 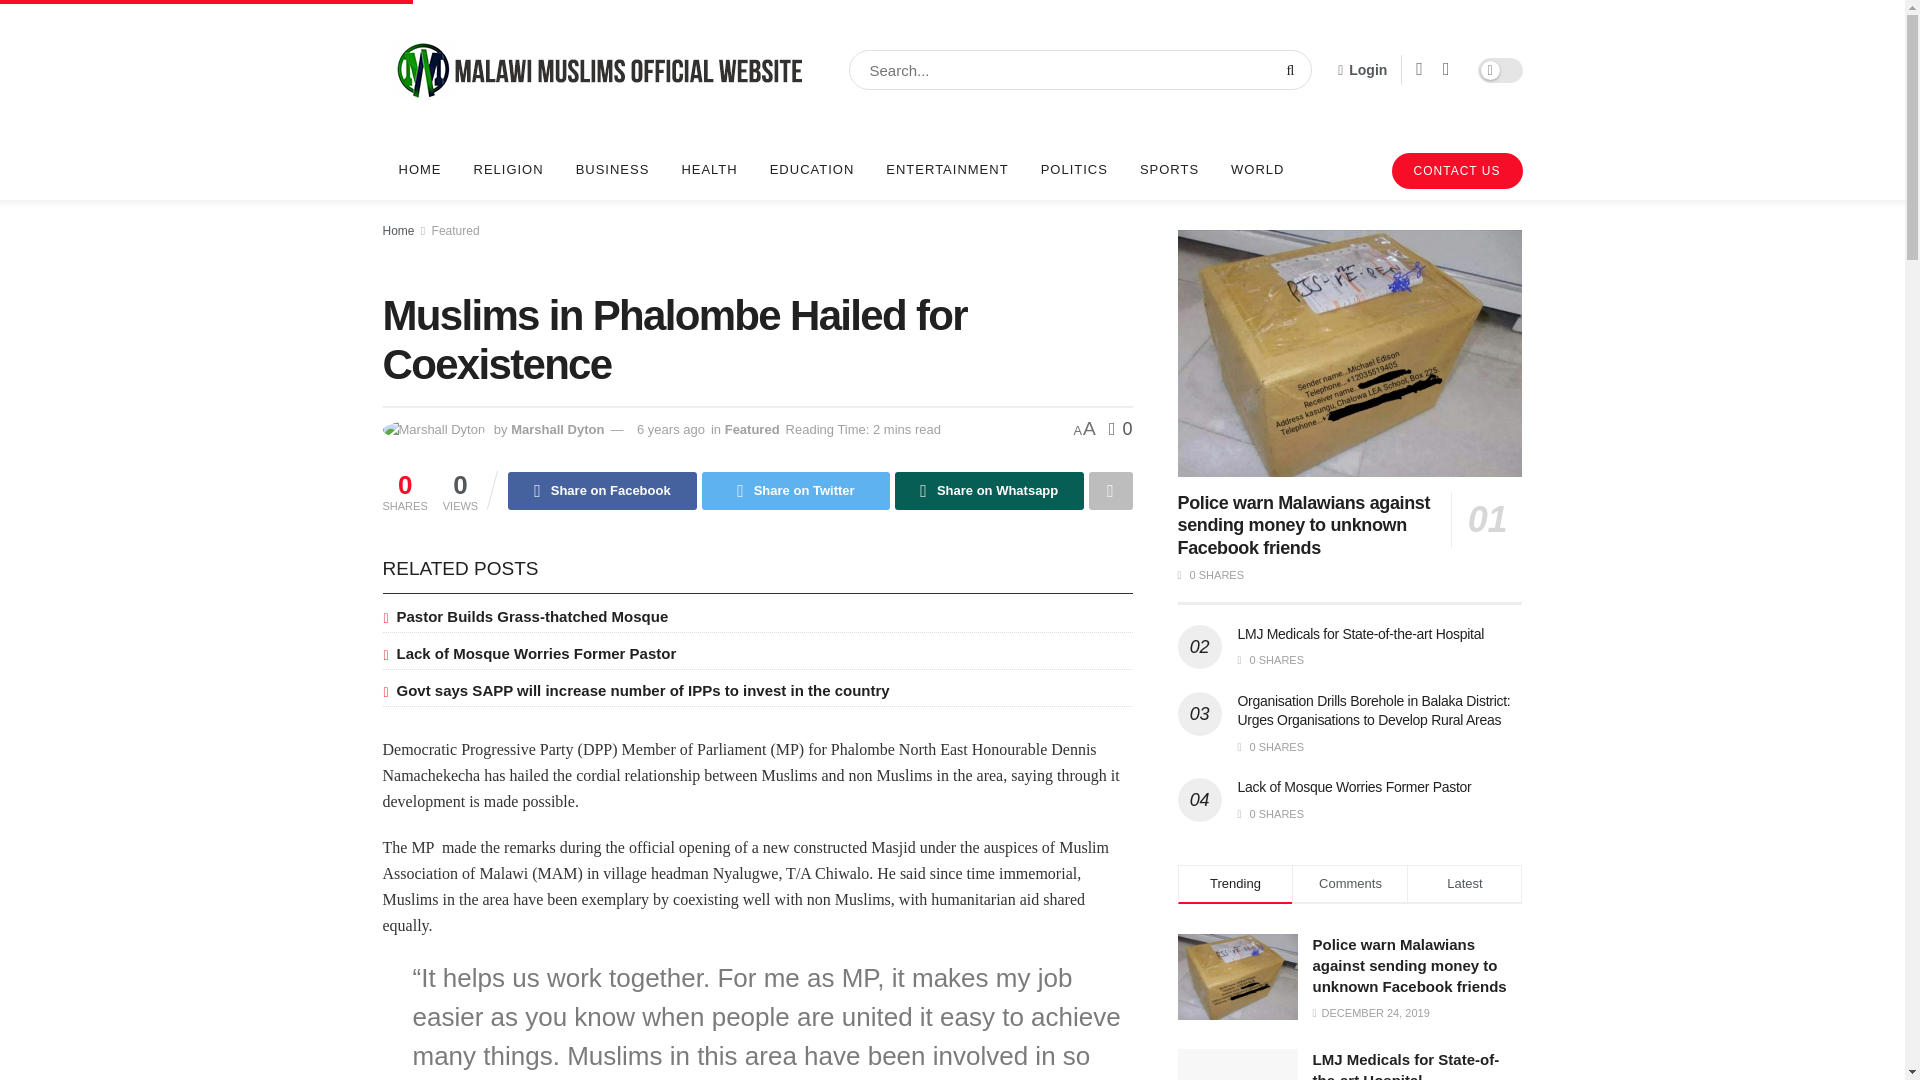 I want to click on Login, so click(x=1362, y=70).